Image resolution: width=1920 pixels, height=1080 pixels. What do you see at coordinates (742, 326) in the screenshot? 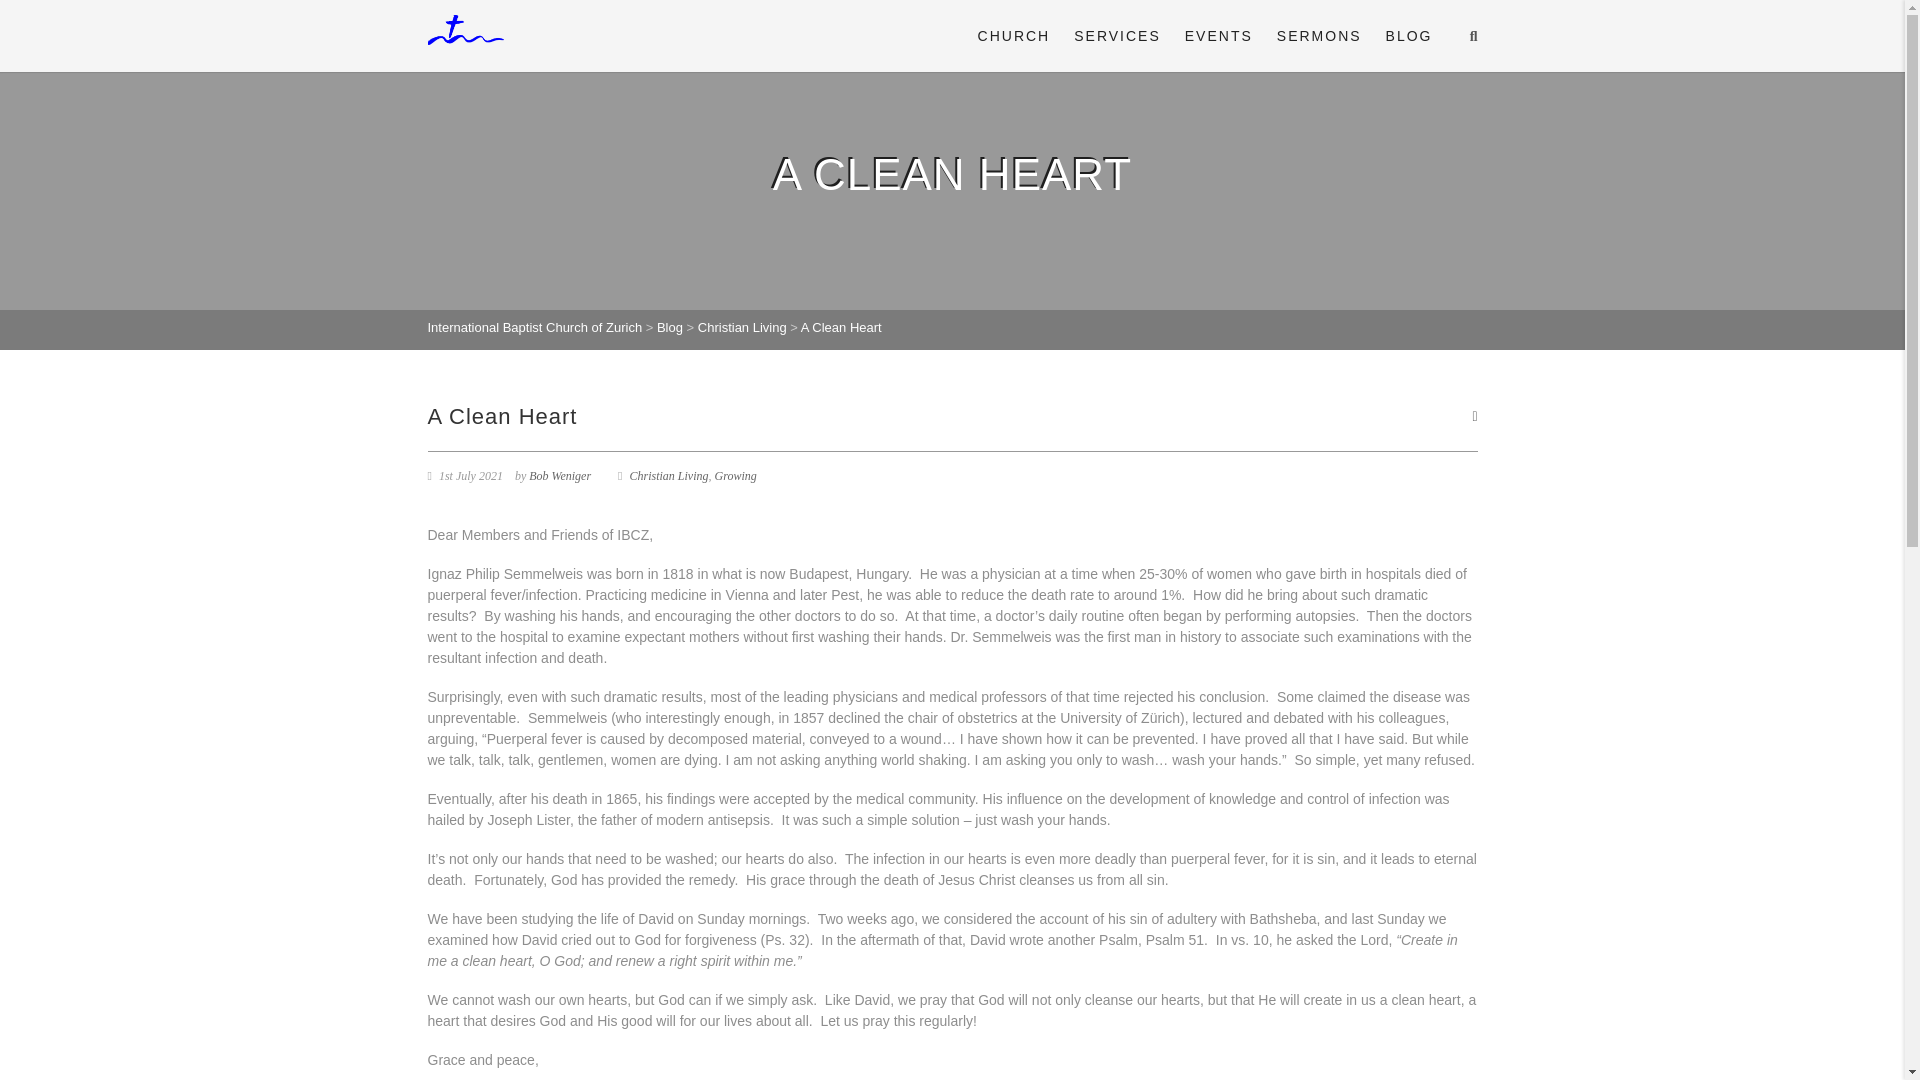
I see `Christian Living` at bounding box center [742, 326].